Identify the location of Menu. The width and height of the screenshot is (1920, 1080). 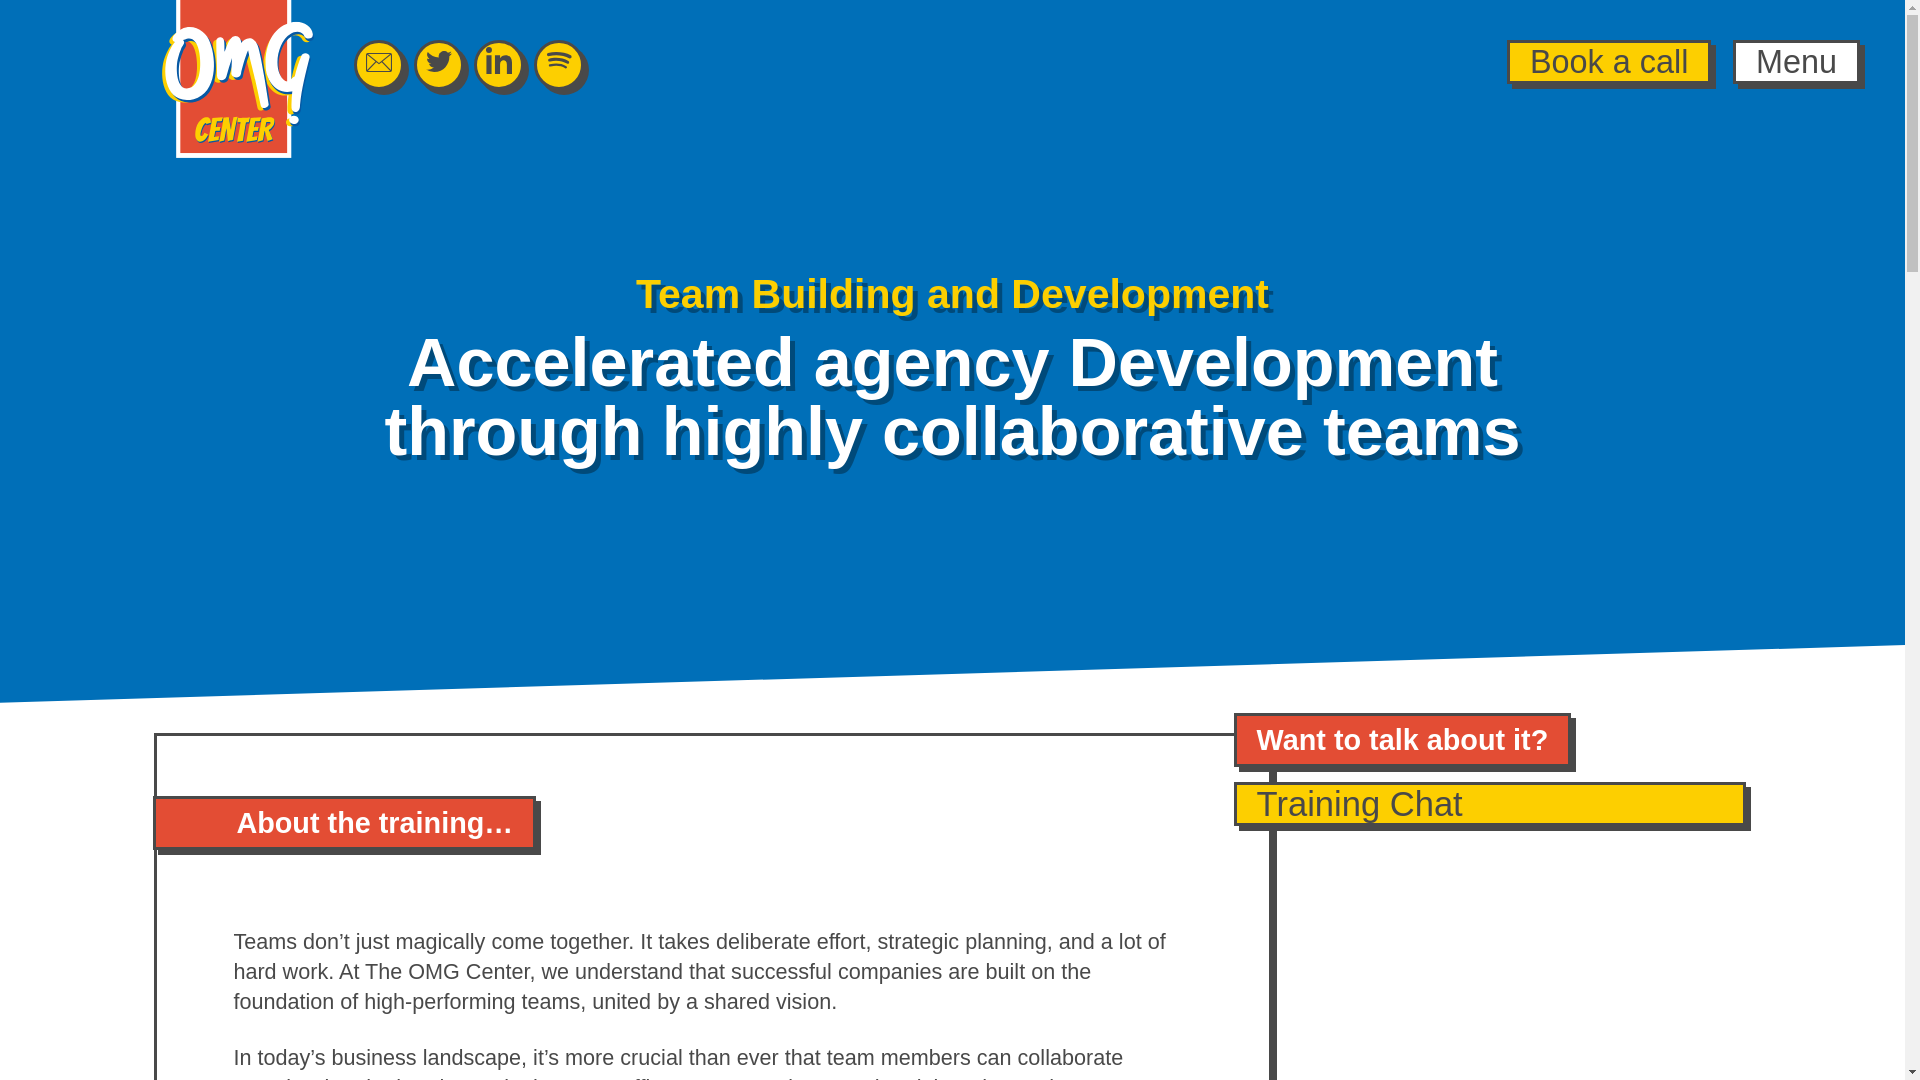
(1796, 62).